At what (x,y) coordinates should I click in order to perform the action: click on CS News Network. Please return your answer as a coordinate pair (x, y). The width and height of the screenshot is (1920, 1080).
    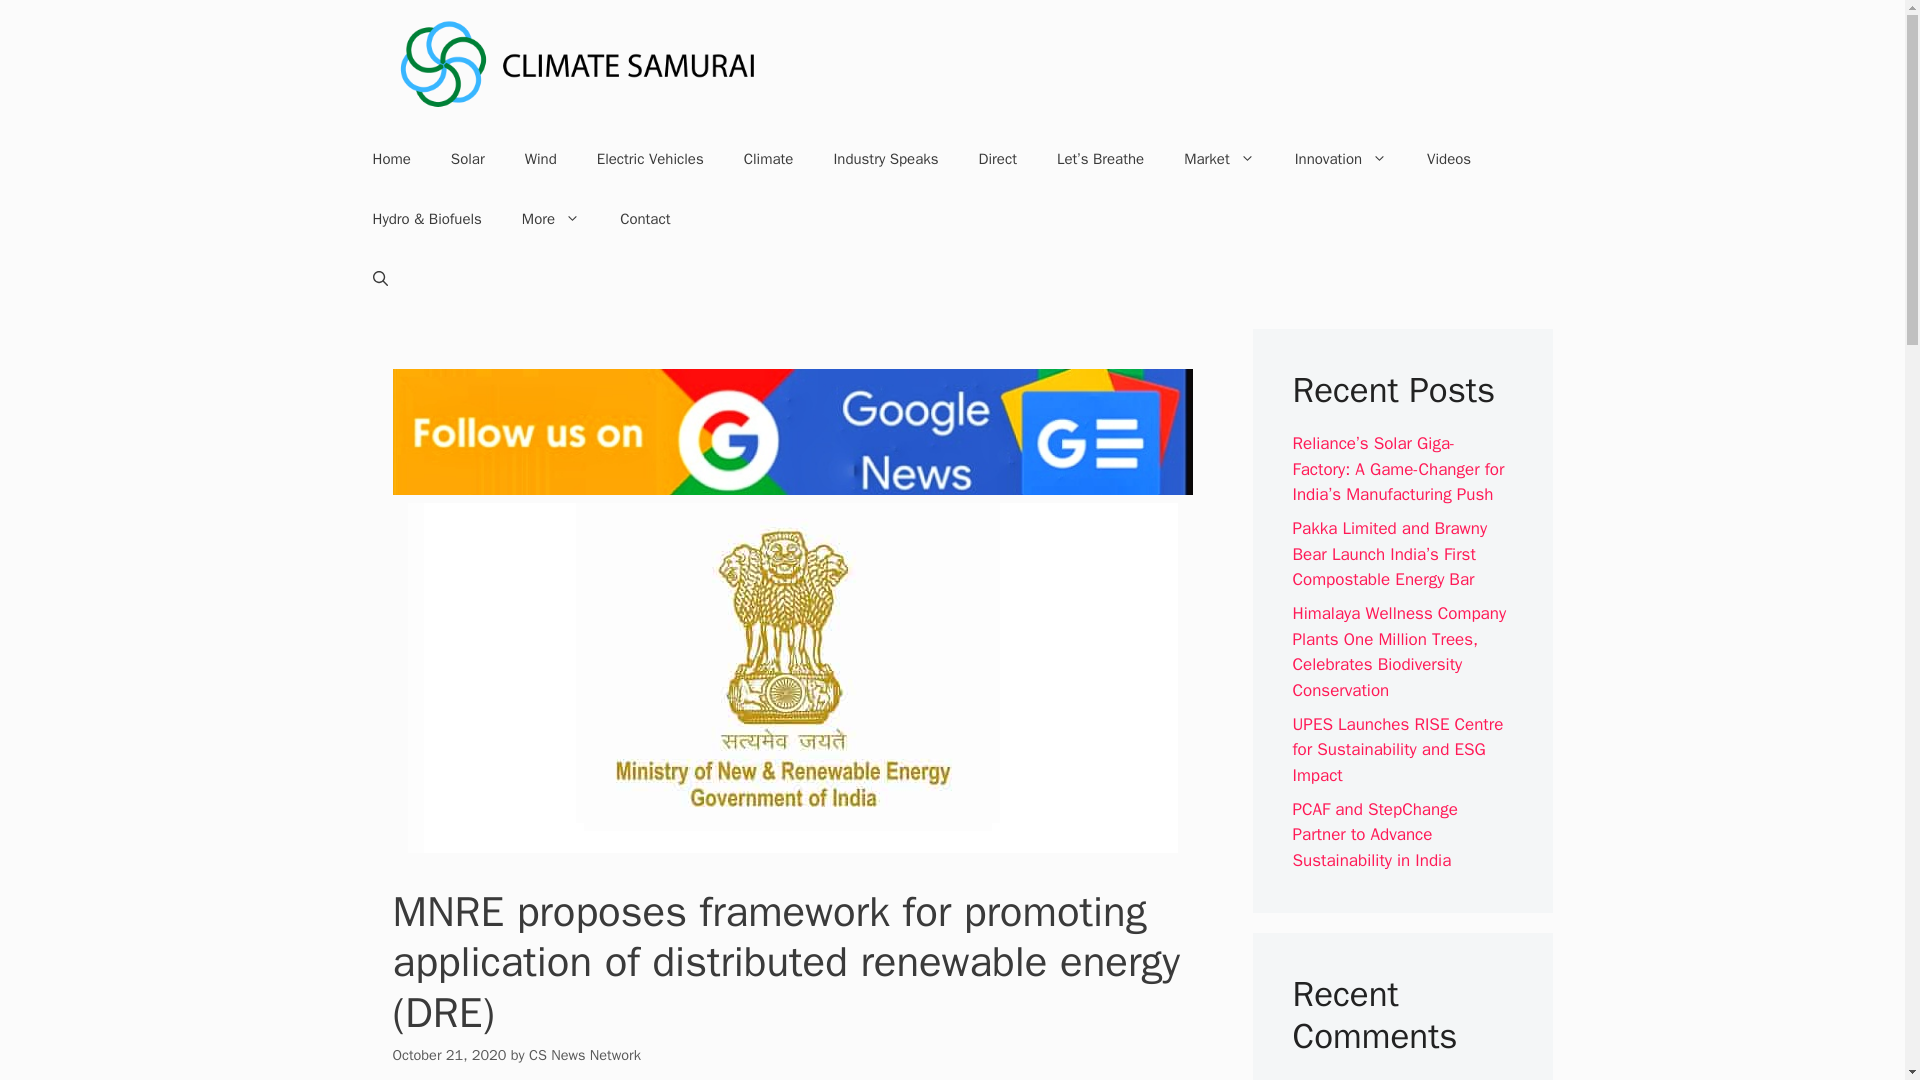
    Looking at the image, I should click on (585, 1054).